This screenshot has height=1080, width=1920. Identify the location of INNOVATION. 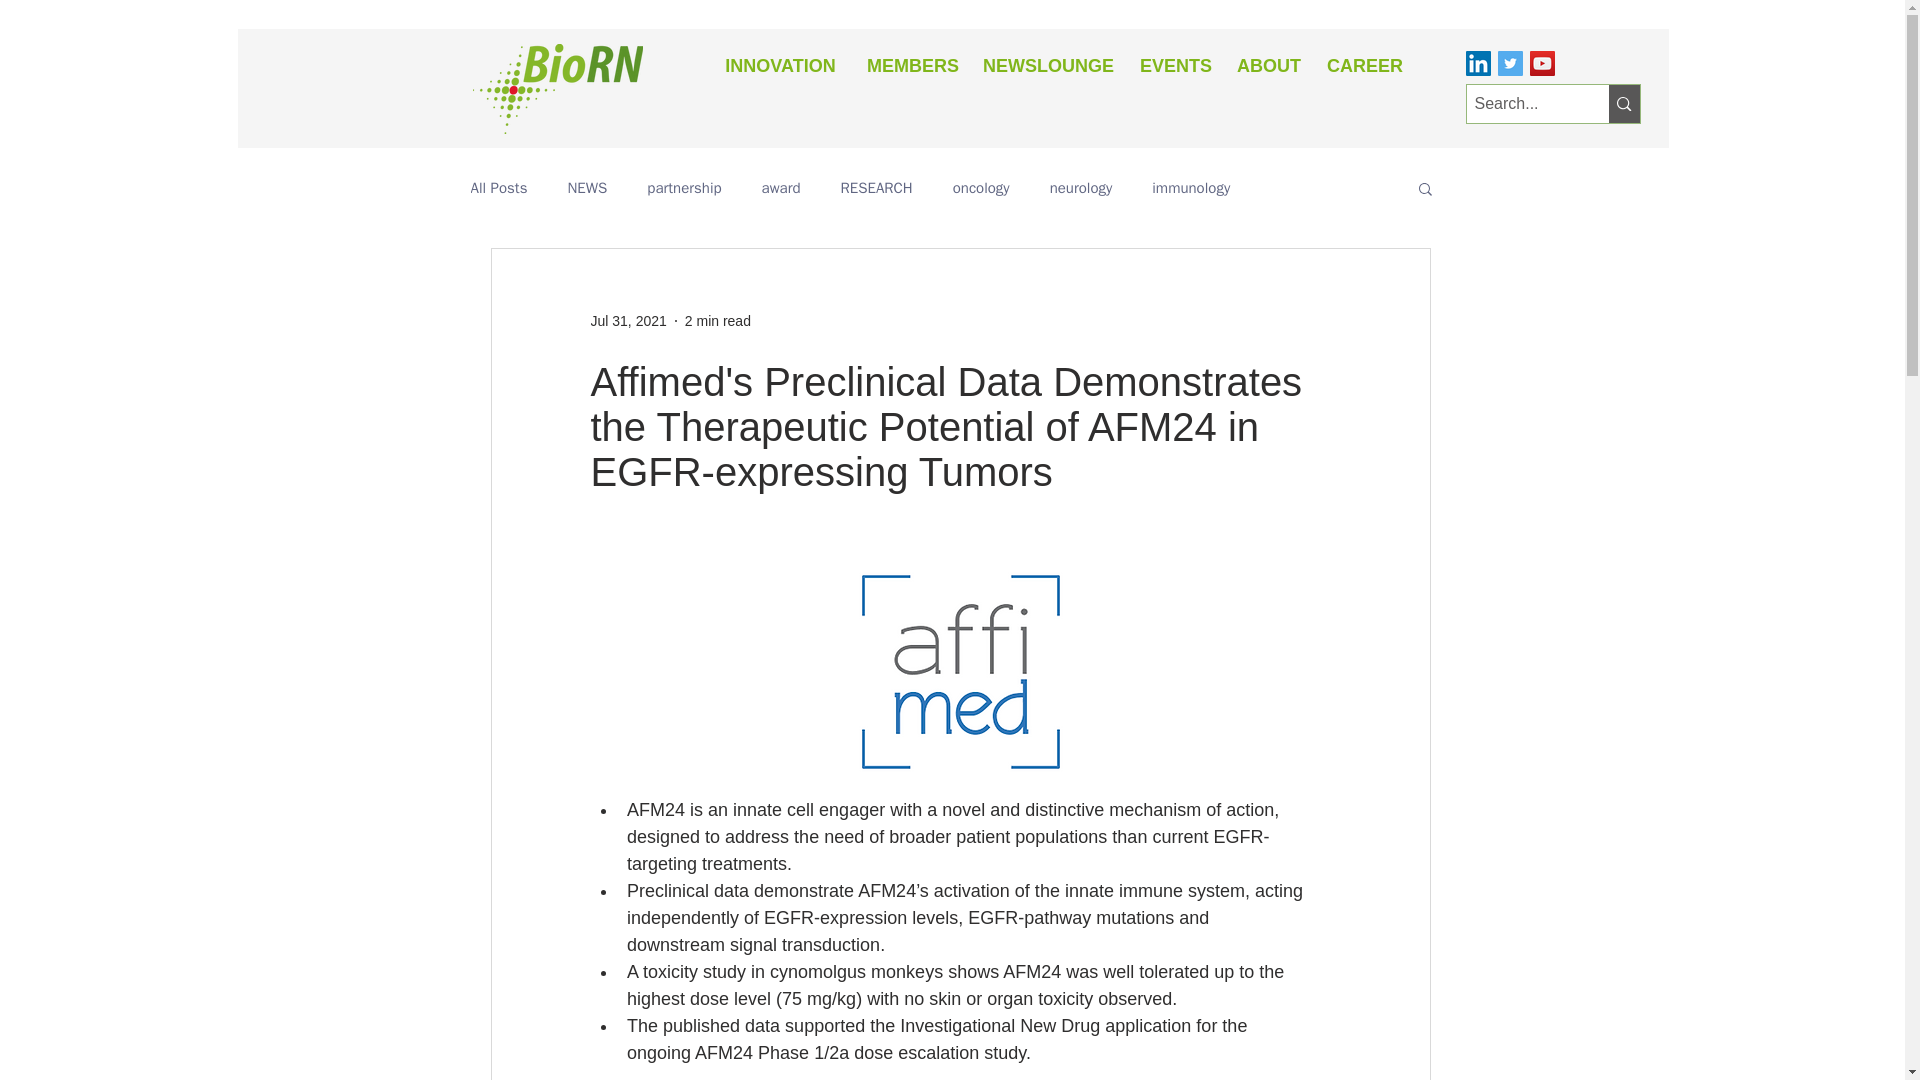
(780, 66).